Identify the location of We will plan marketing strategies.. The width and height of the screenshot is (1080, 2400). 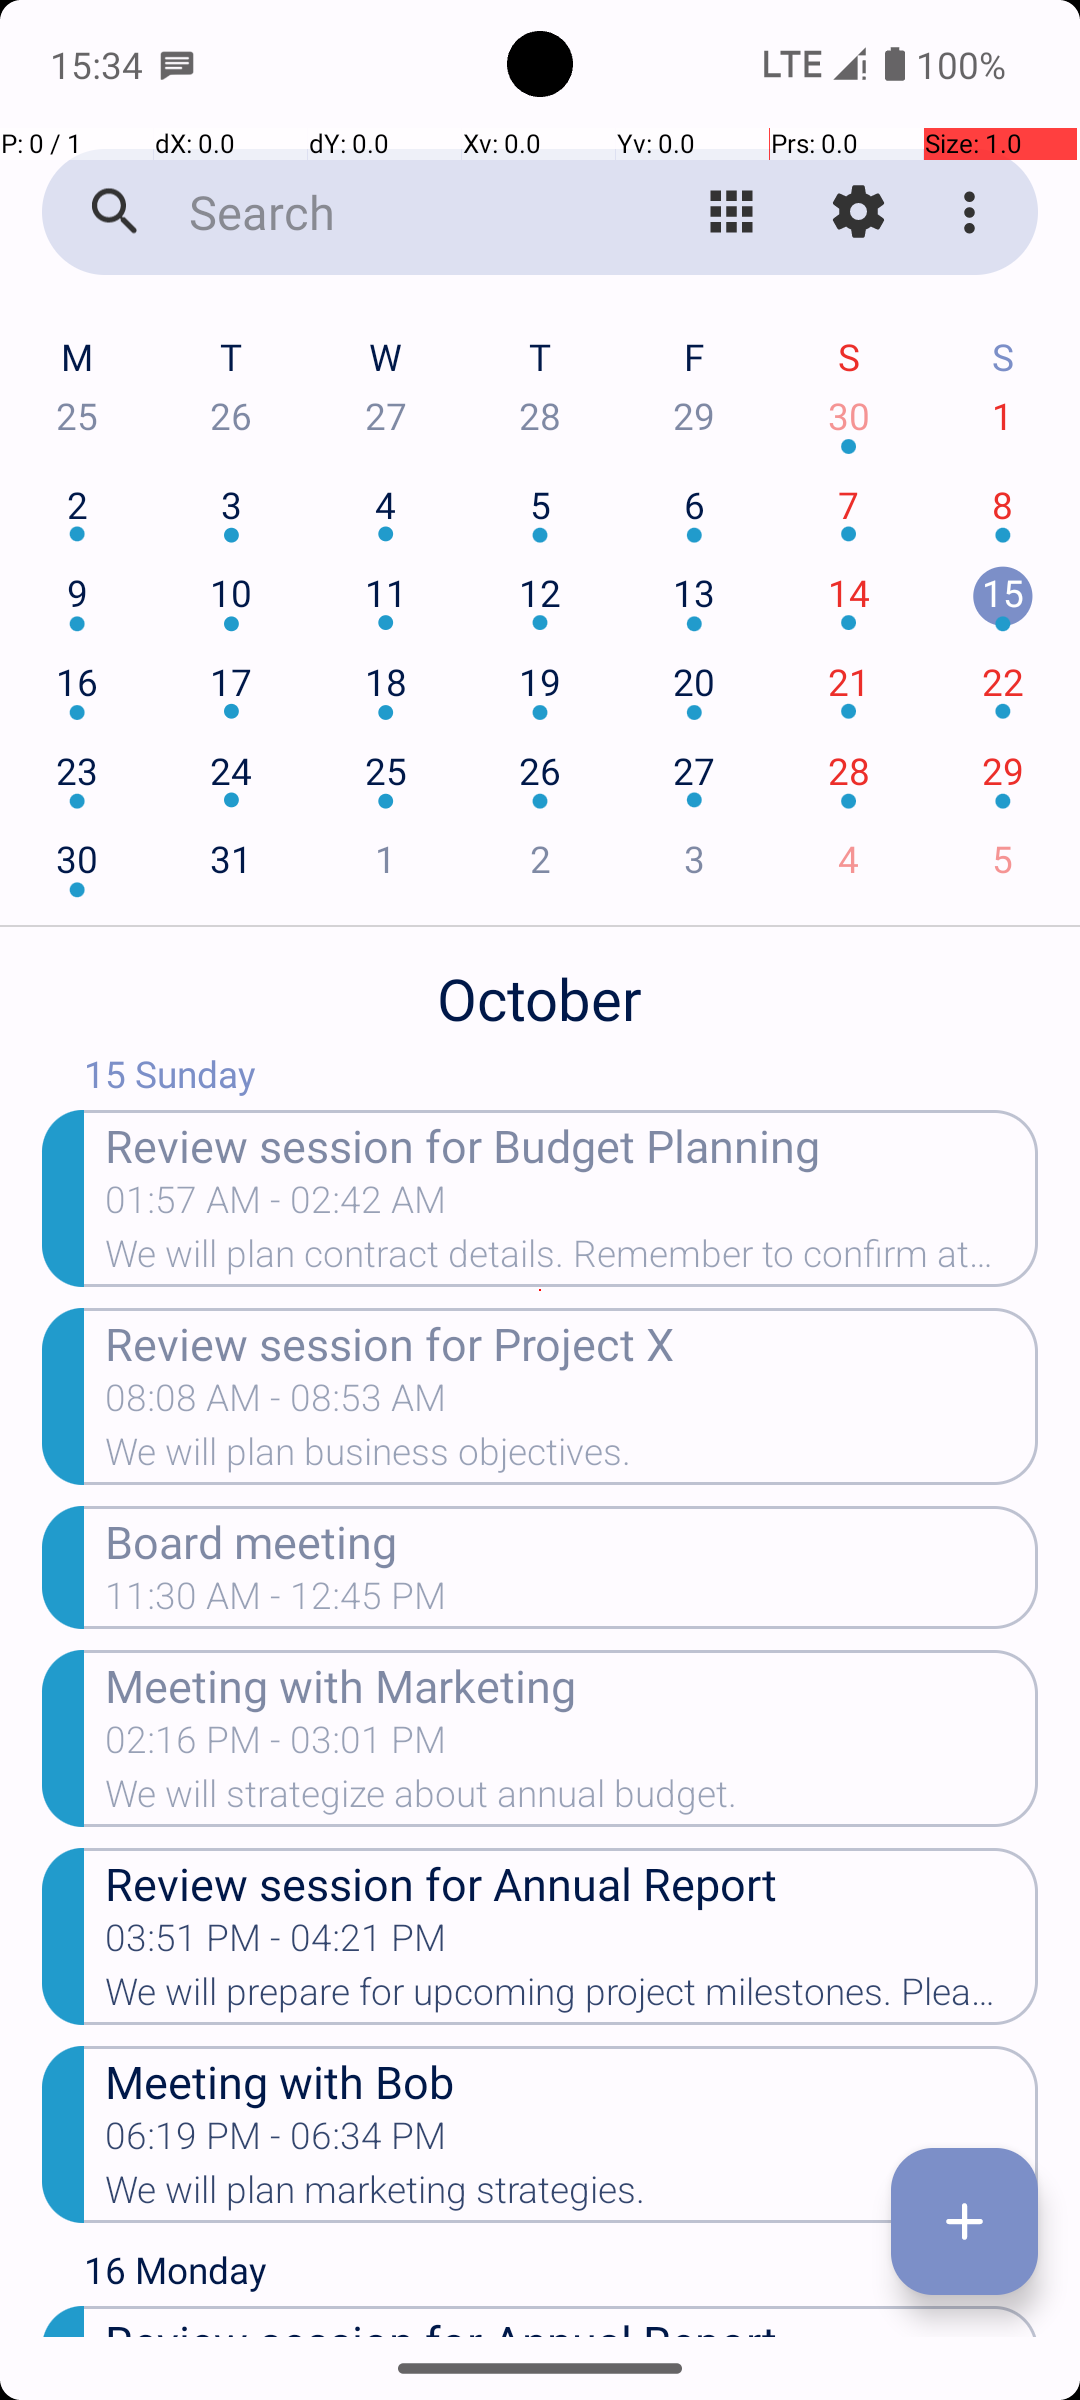
(572, 2196).